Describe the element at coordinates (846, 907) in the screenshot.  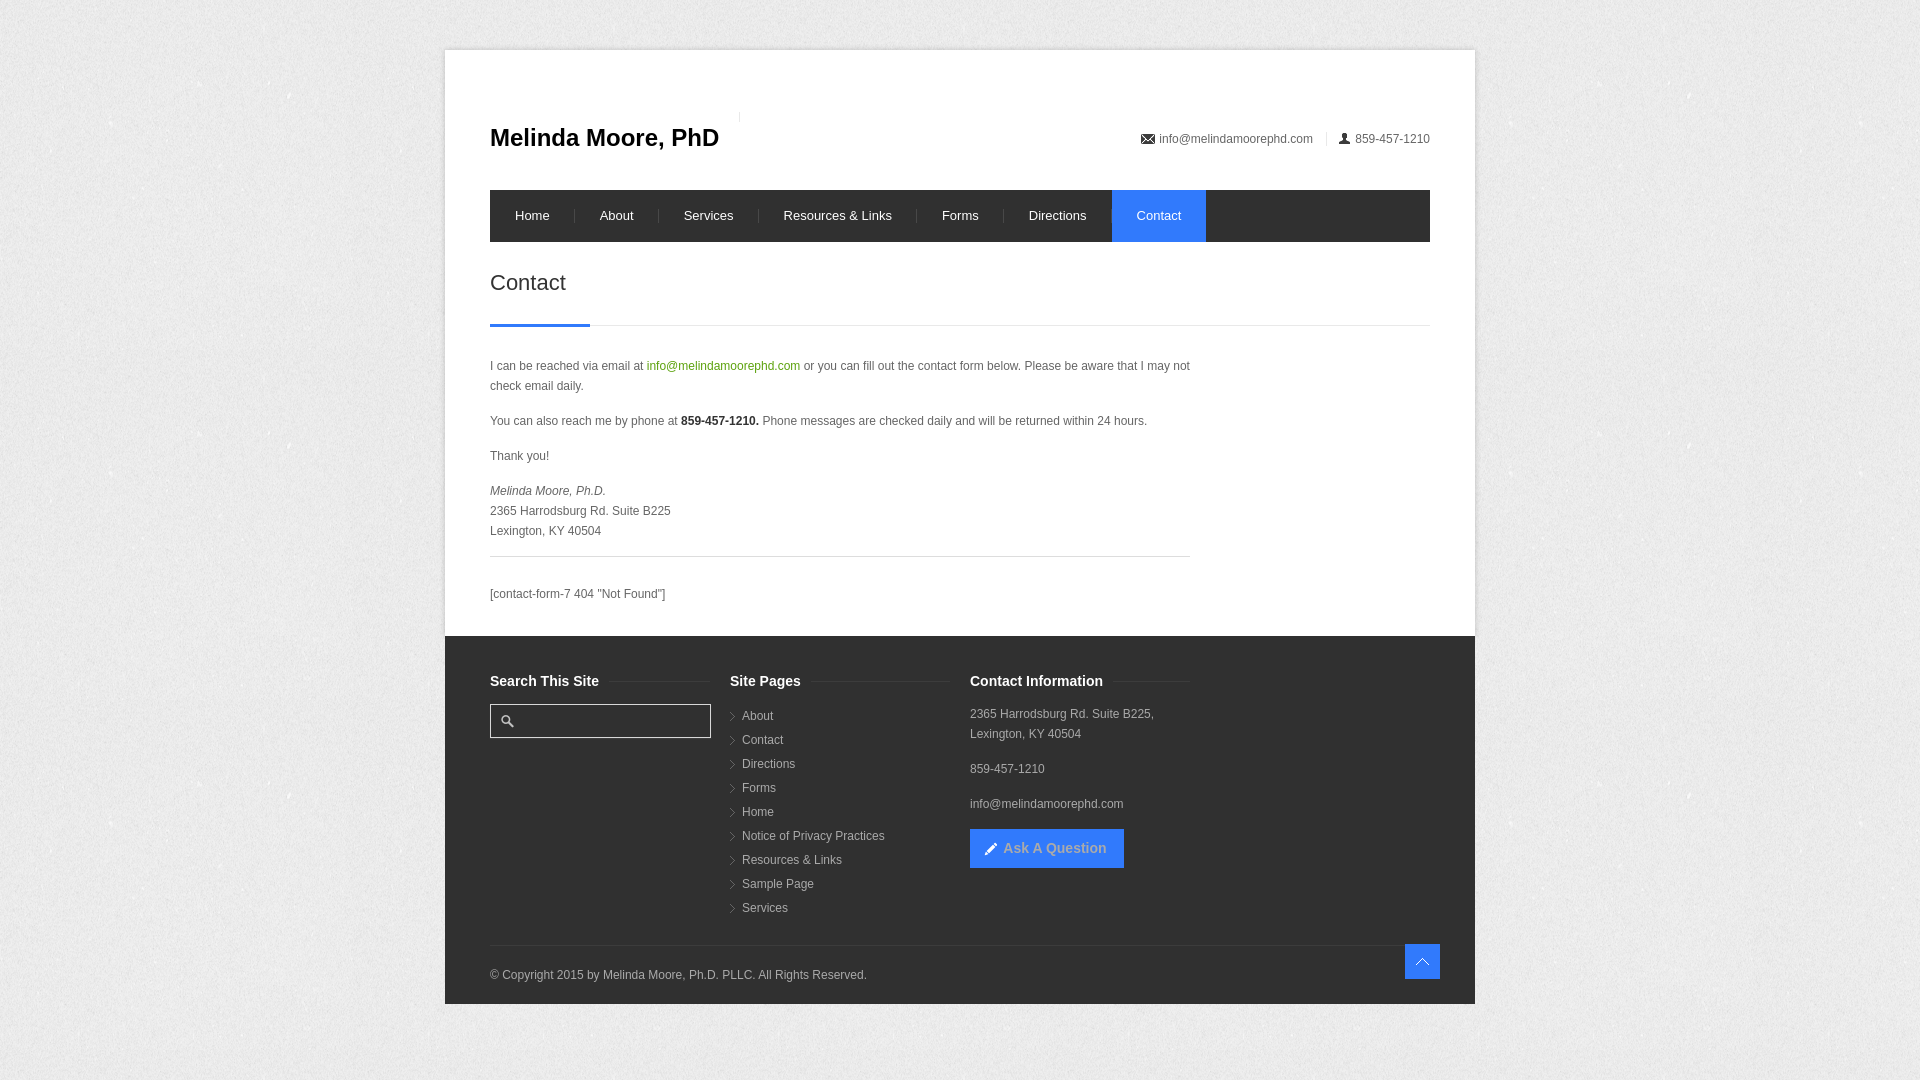
I see `Services` at that location.